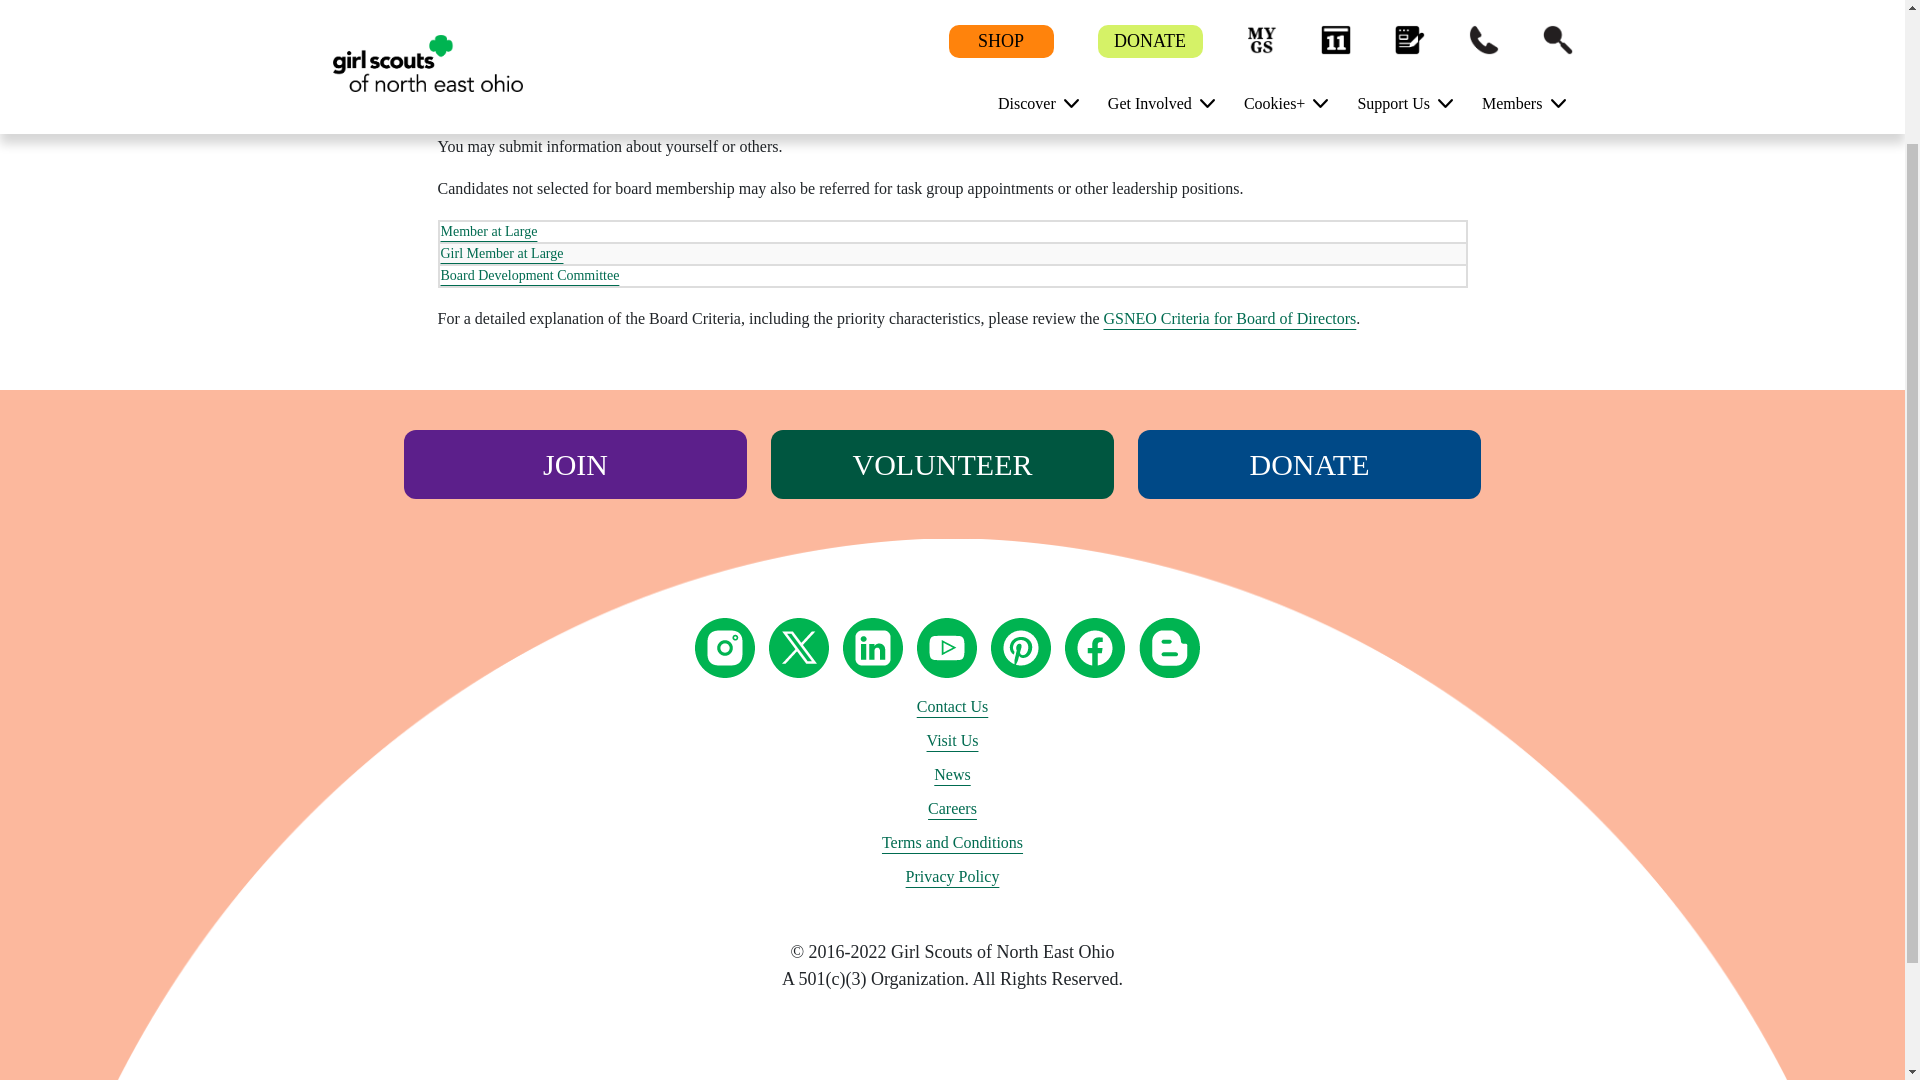 The height and width of the screenshot is (1080, 1920). I want to click on LiveChat chat widget, so click(1762, 867).